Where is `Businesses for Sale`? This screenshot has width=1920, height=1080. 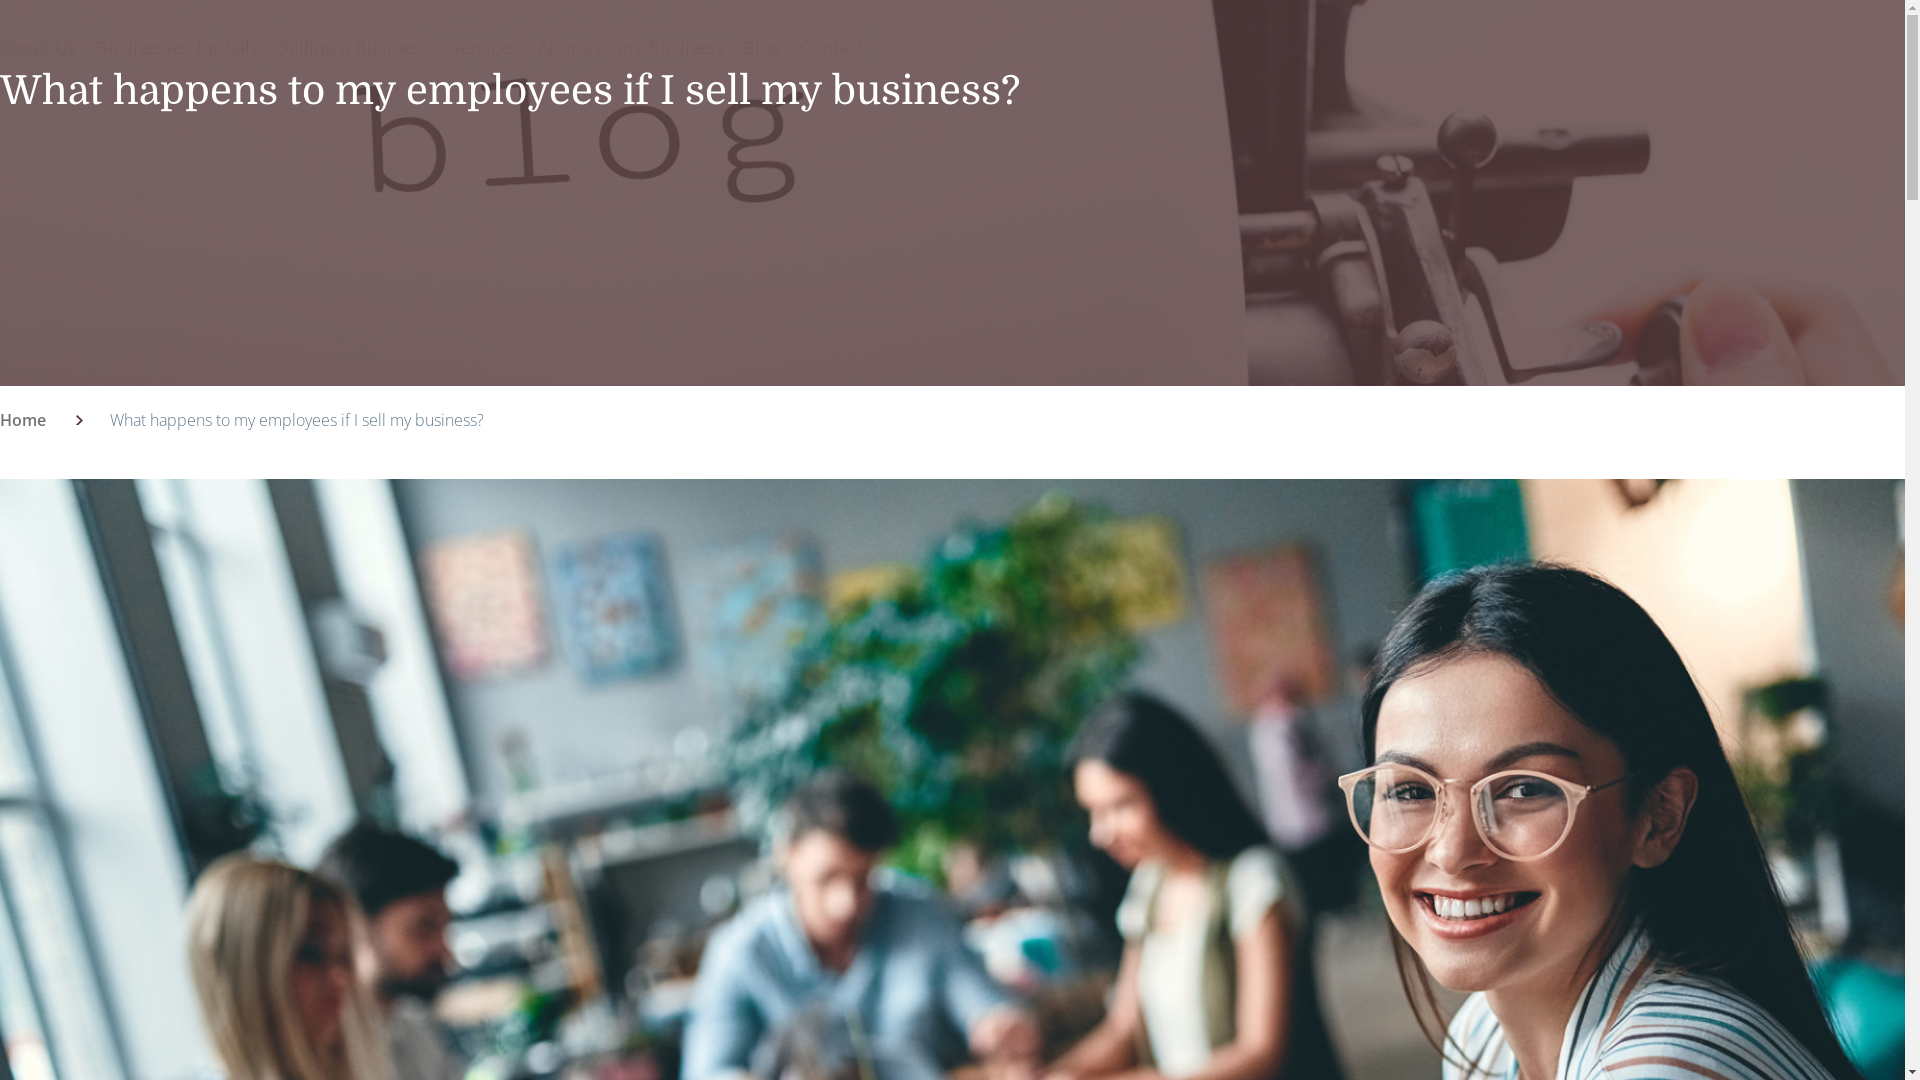 Businesses for Sale is located at coordinates (178, 47).